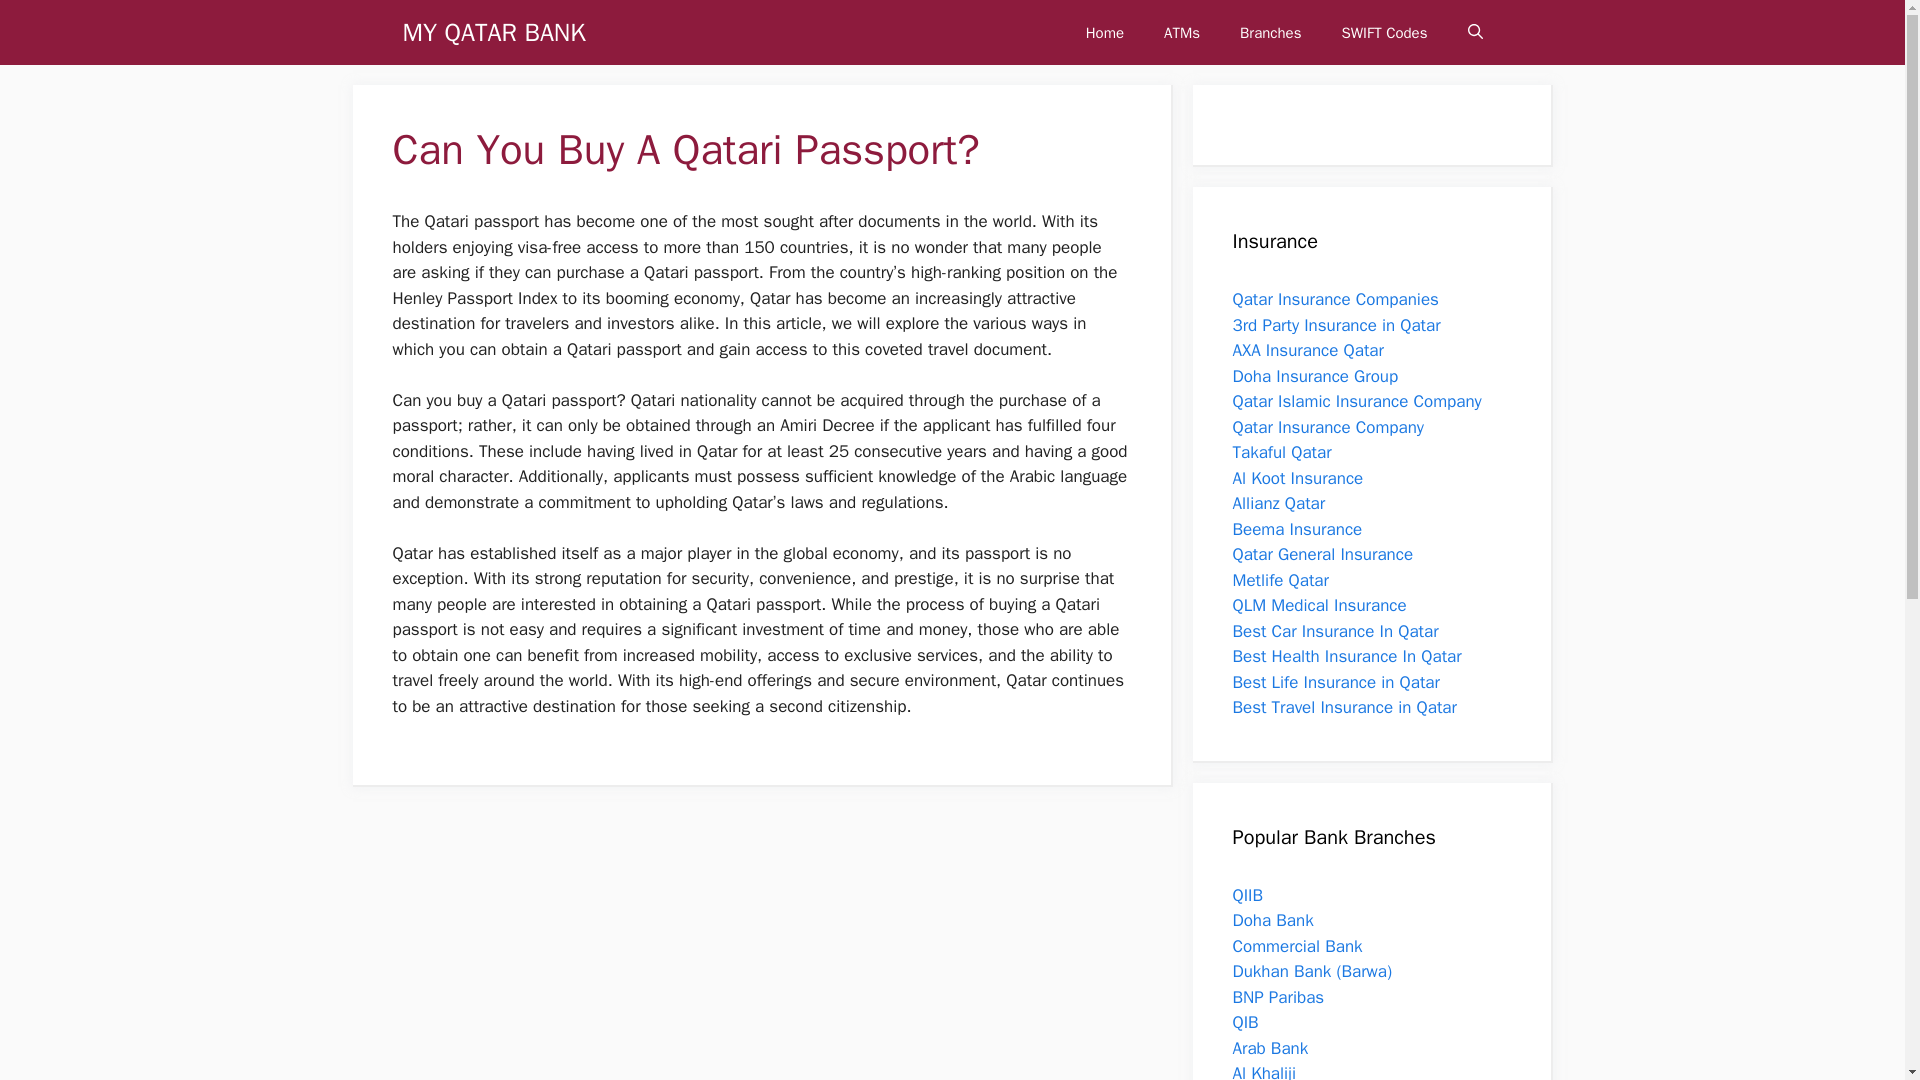 Image resolution: width=1920 pixels, height=1080 pixels. I want to click on Arab Bank, so click(1270, 1048).